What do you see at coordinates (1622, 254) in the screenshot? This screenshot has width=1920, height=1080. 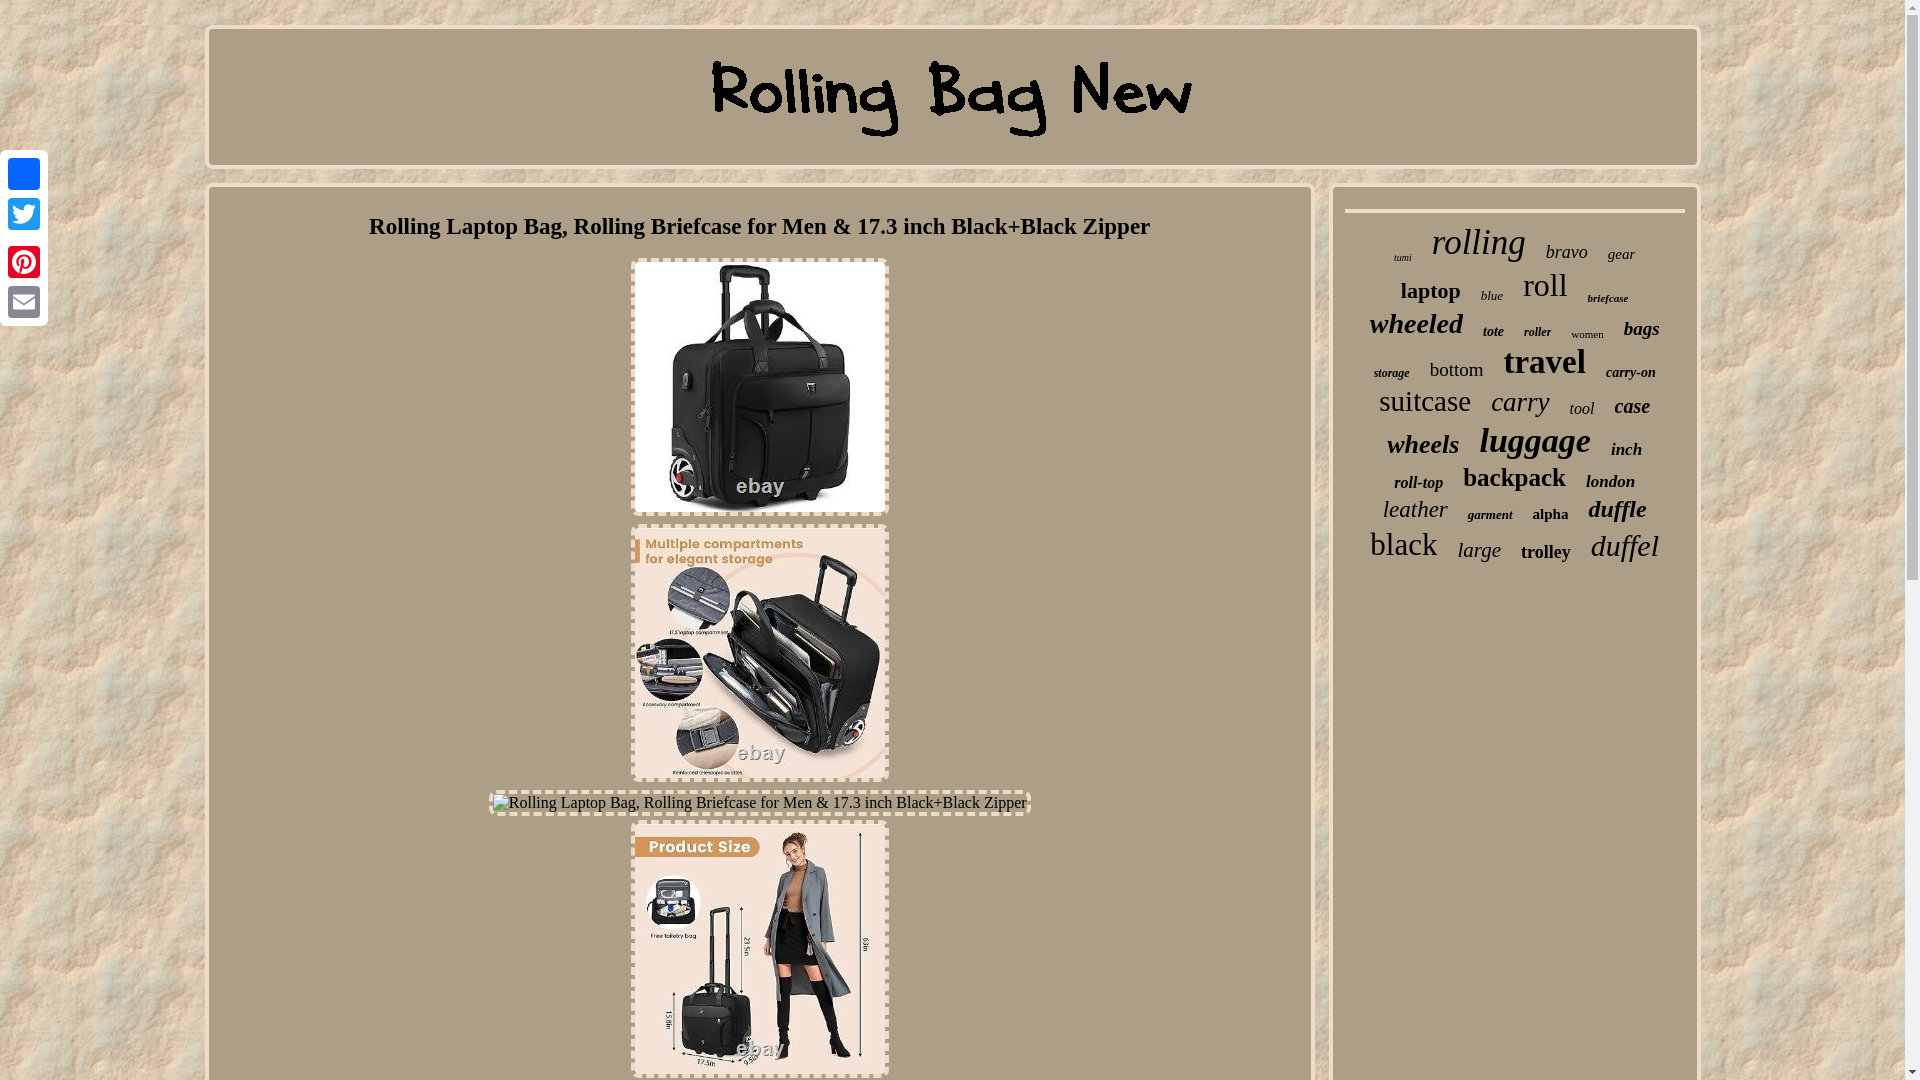 I see `gear` at bounding box center [1622, 254].